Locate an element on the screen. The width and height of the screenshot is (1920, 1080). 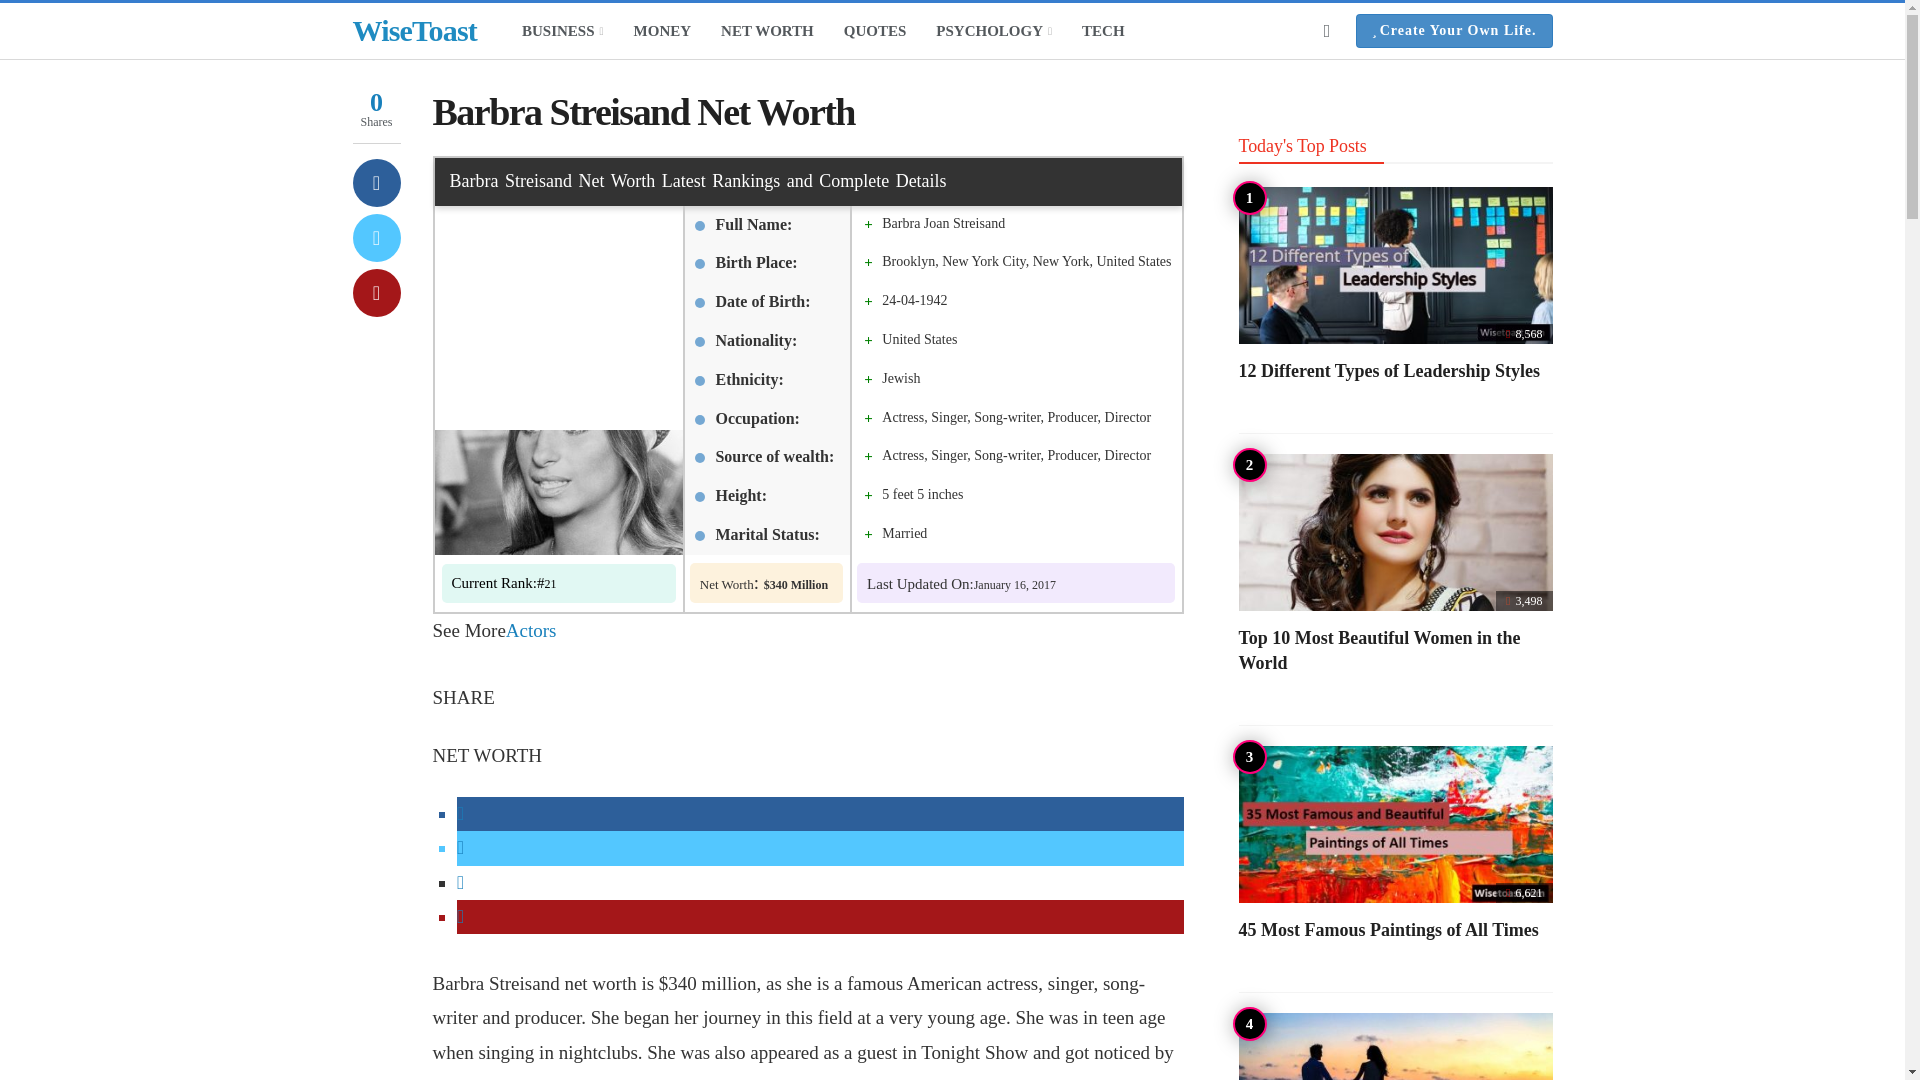
BUSINESS is located at coordinates (562, 30).